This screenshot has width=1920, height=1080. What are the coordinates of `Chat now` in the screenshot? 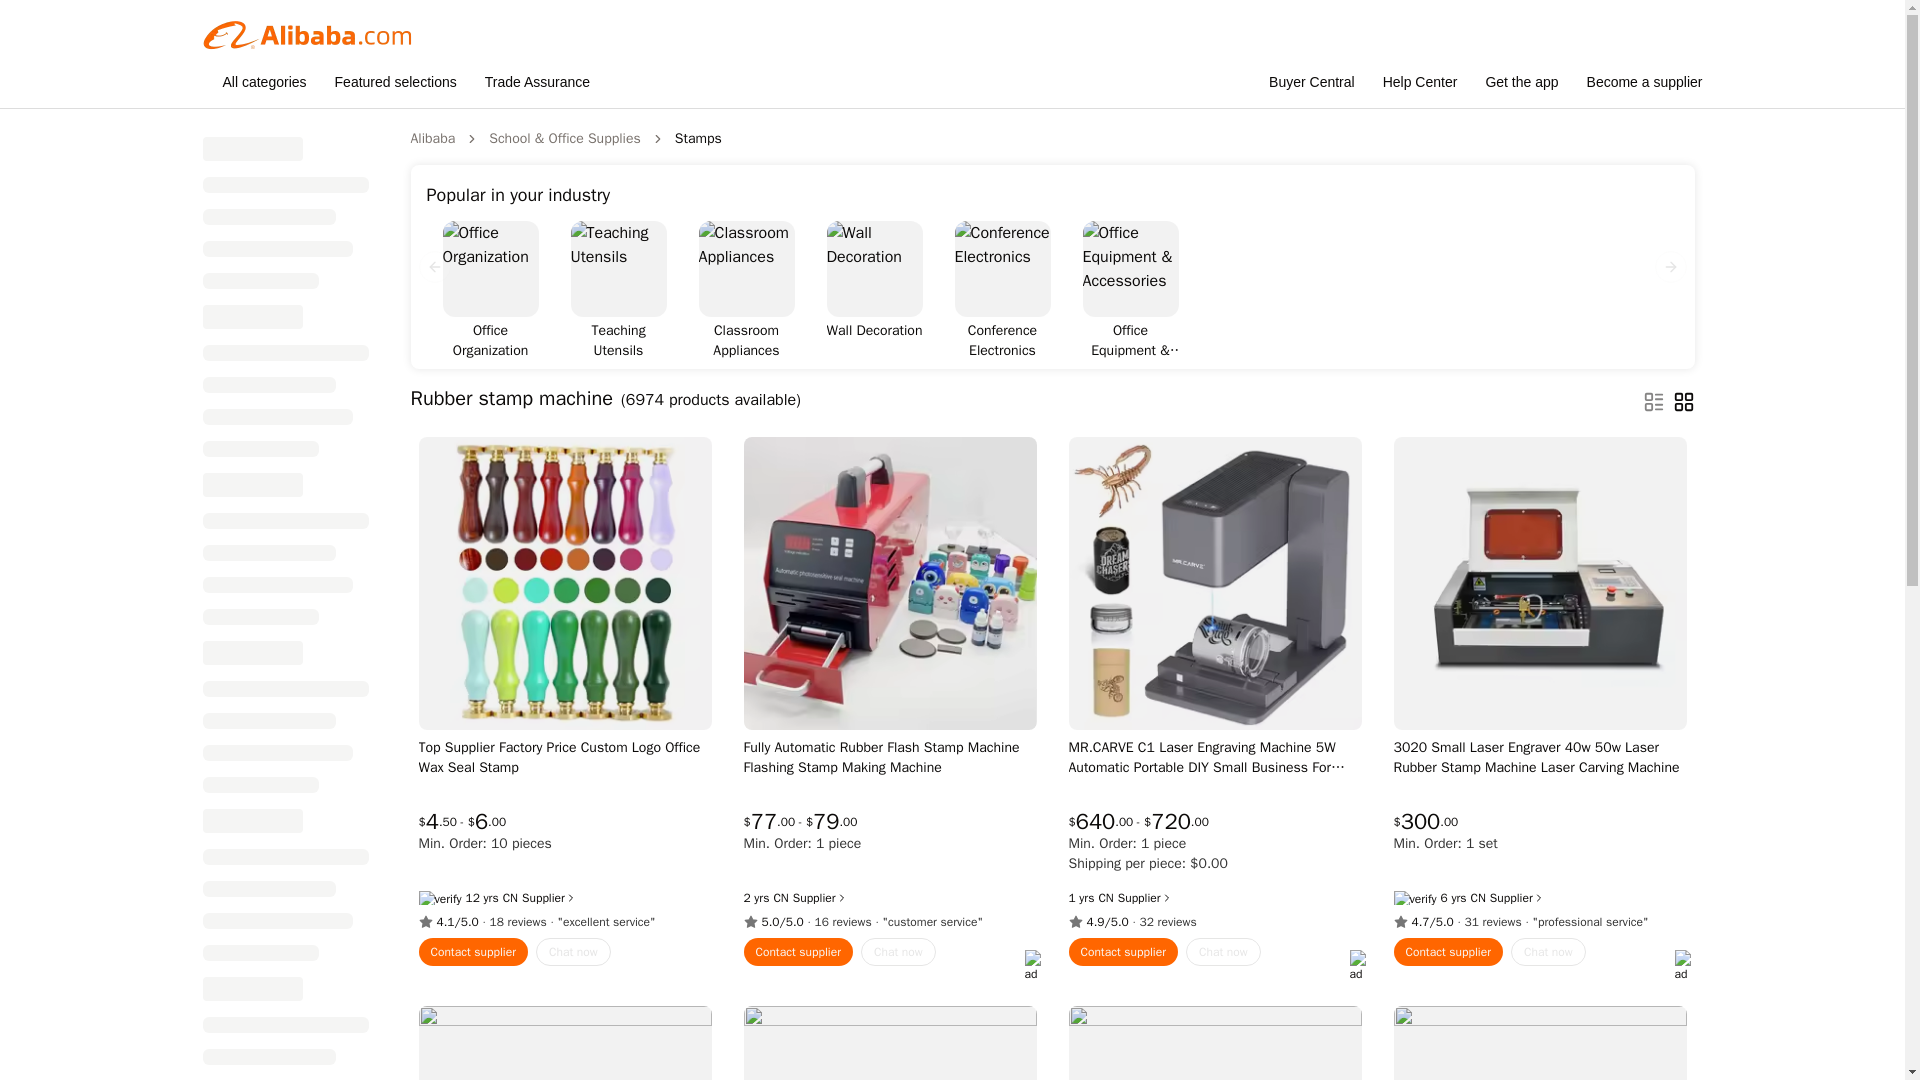 It's located at (898, 952).